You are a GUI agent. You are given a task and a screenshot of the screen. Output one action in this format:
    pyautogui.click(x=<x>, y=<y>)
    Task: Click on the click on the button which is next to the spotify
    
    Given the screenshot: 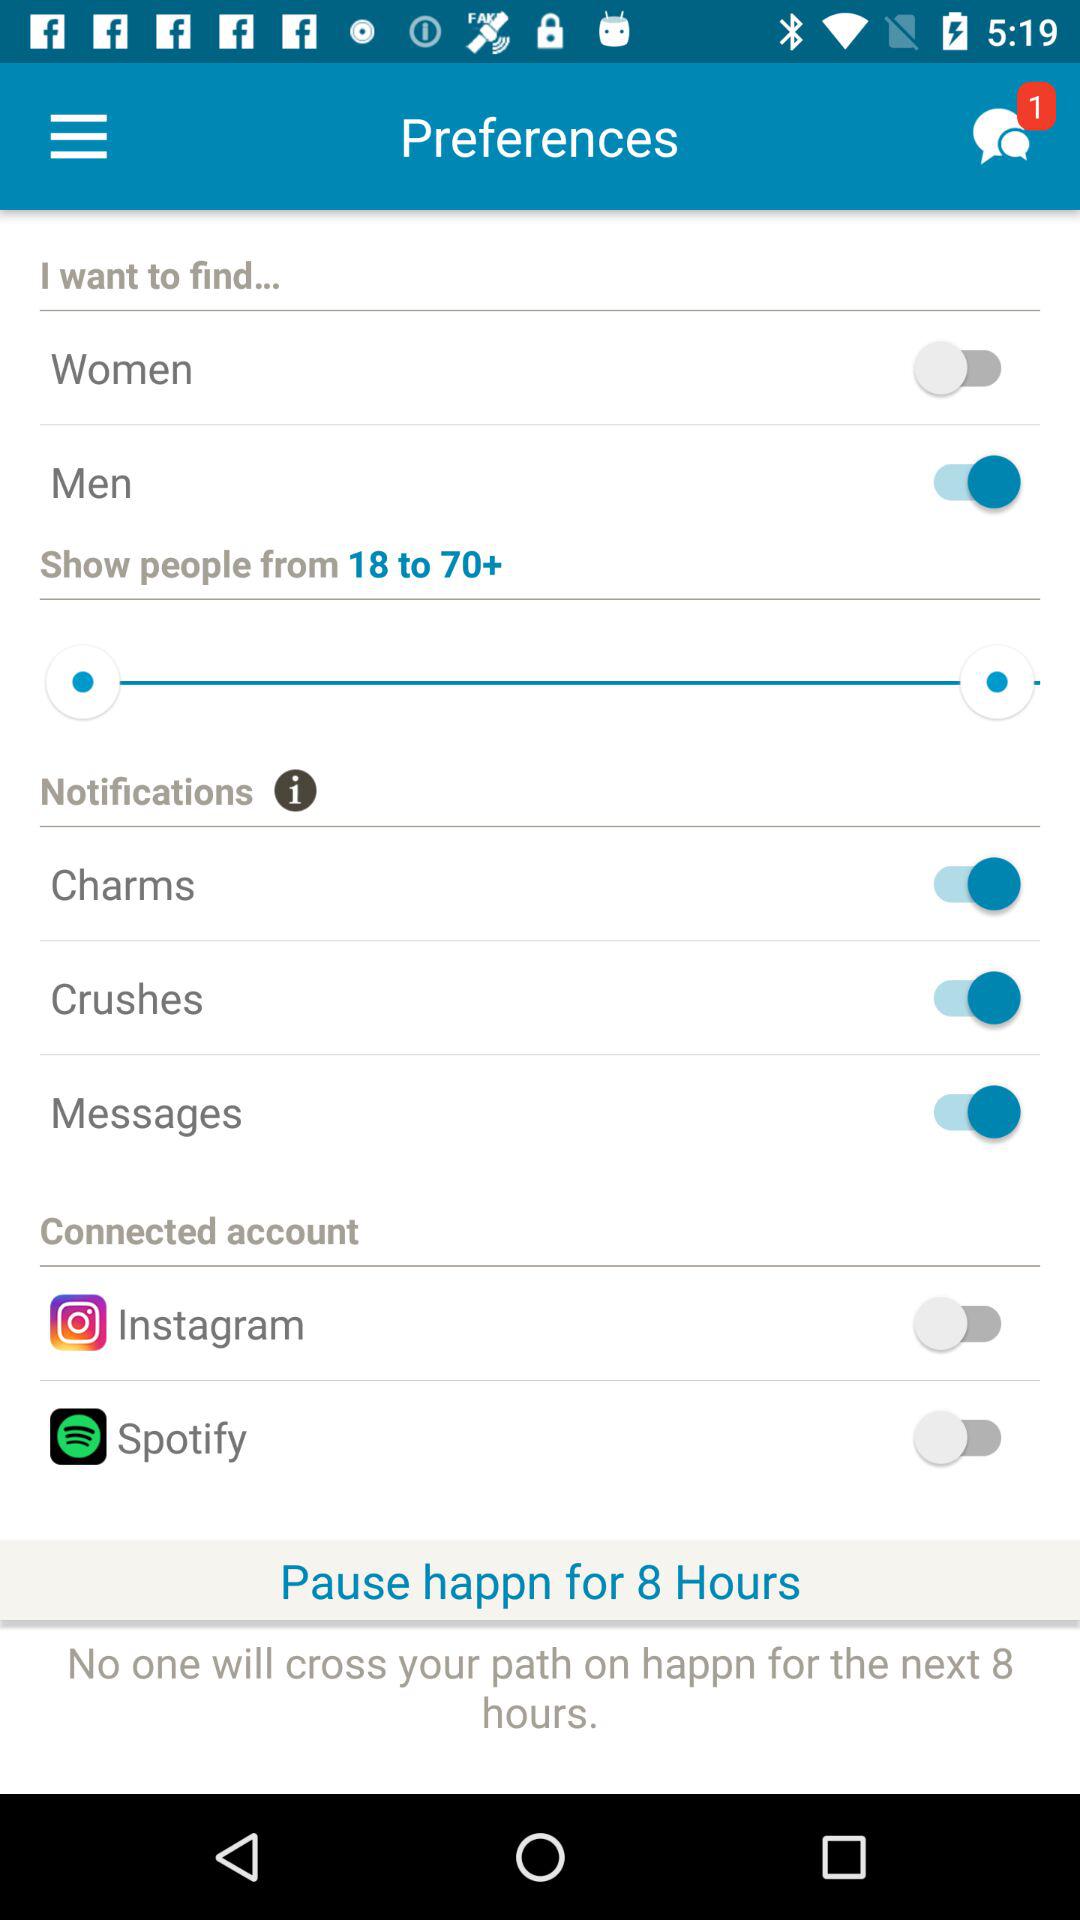 What is the action you would take?
    pyautogui.click(x=968, y=1436)
    